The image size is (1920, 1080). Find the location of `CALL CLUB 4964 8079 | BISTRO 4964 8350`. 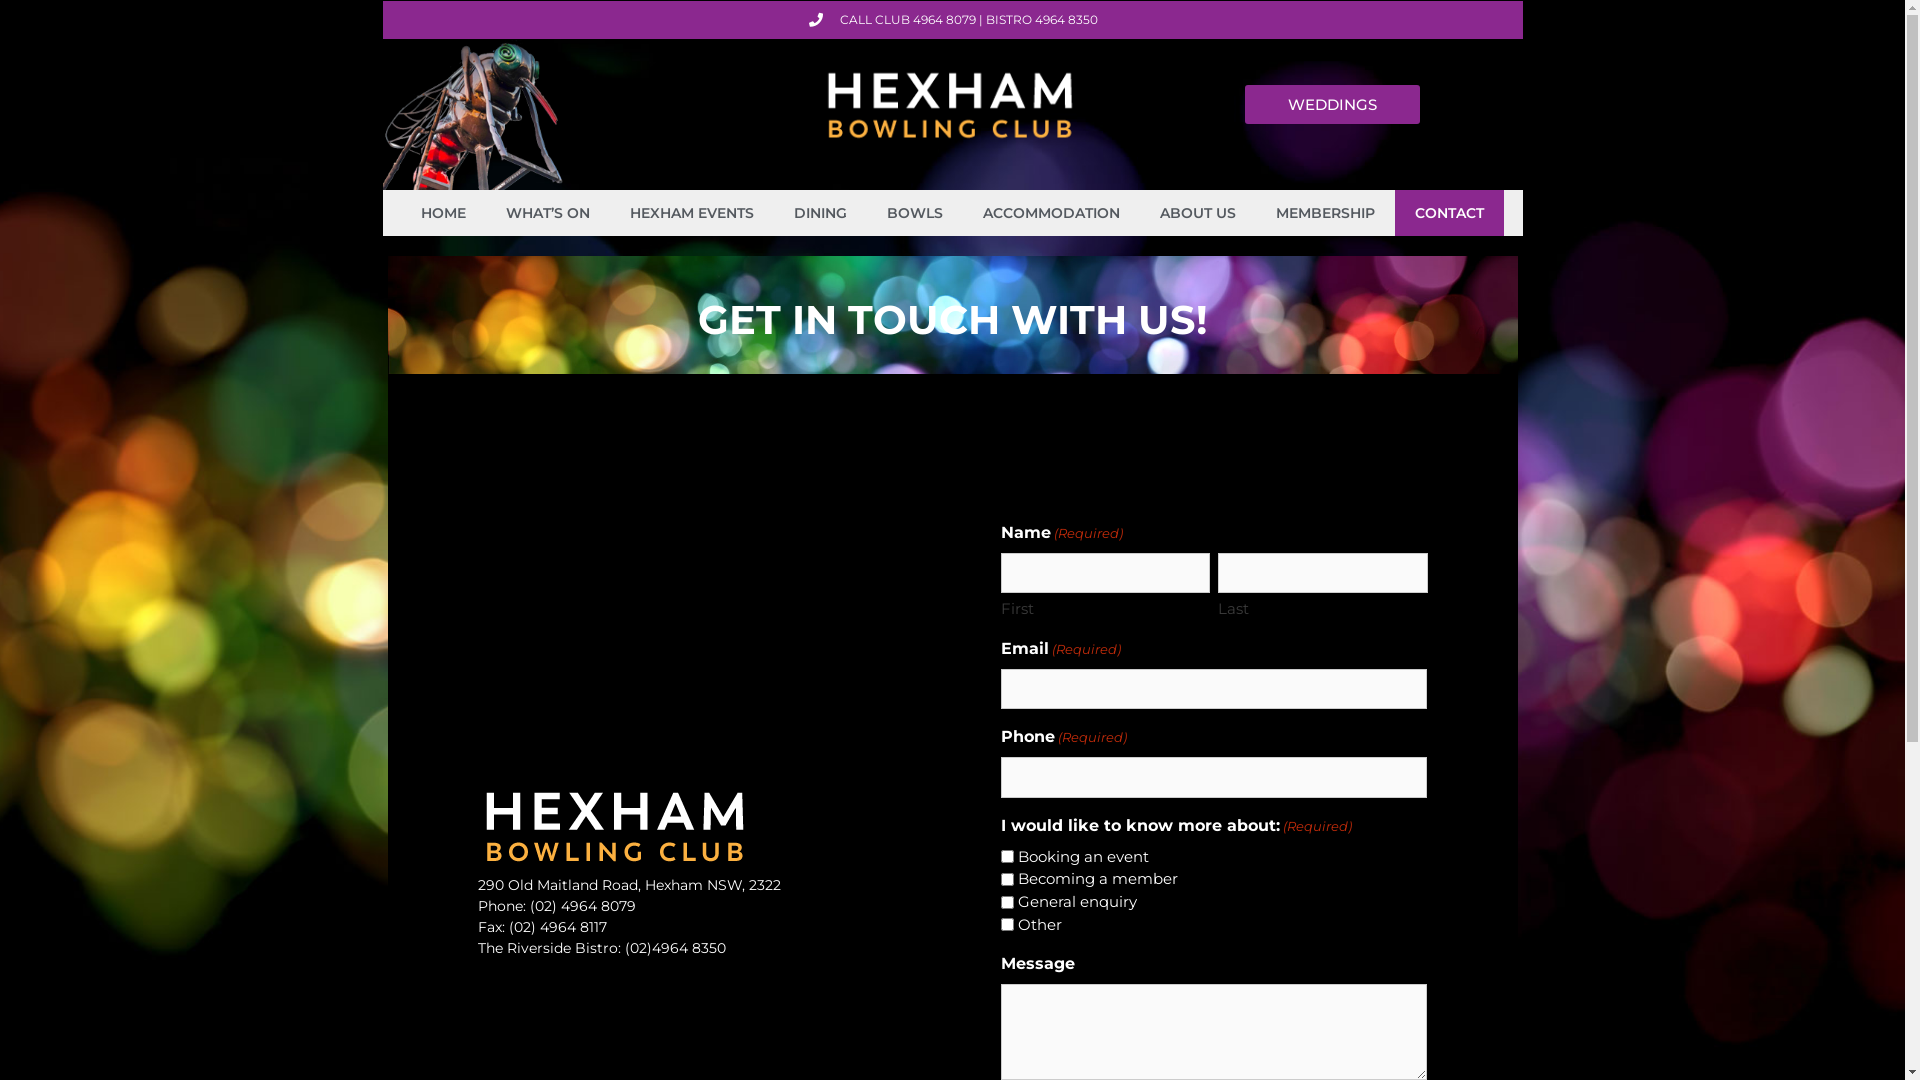

CALL CLUB 4964 8079 | BISTRO 4964 8350 is located at coordinates (953, 20).